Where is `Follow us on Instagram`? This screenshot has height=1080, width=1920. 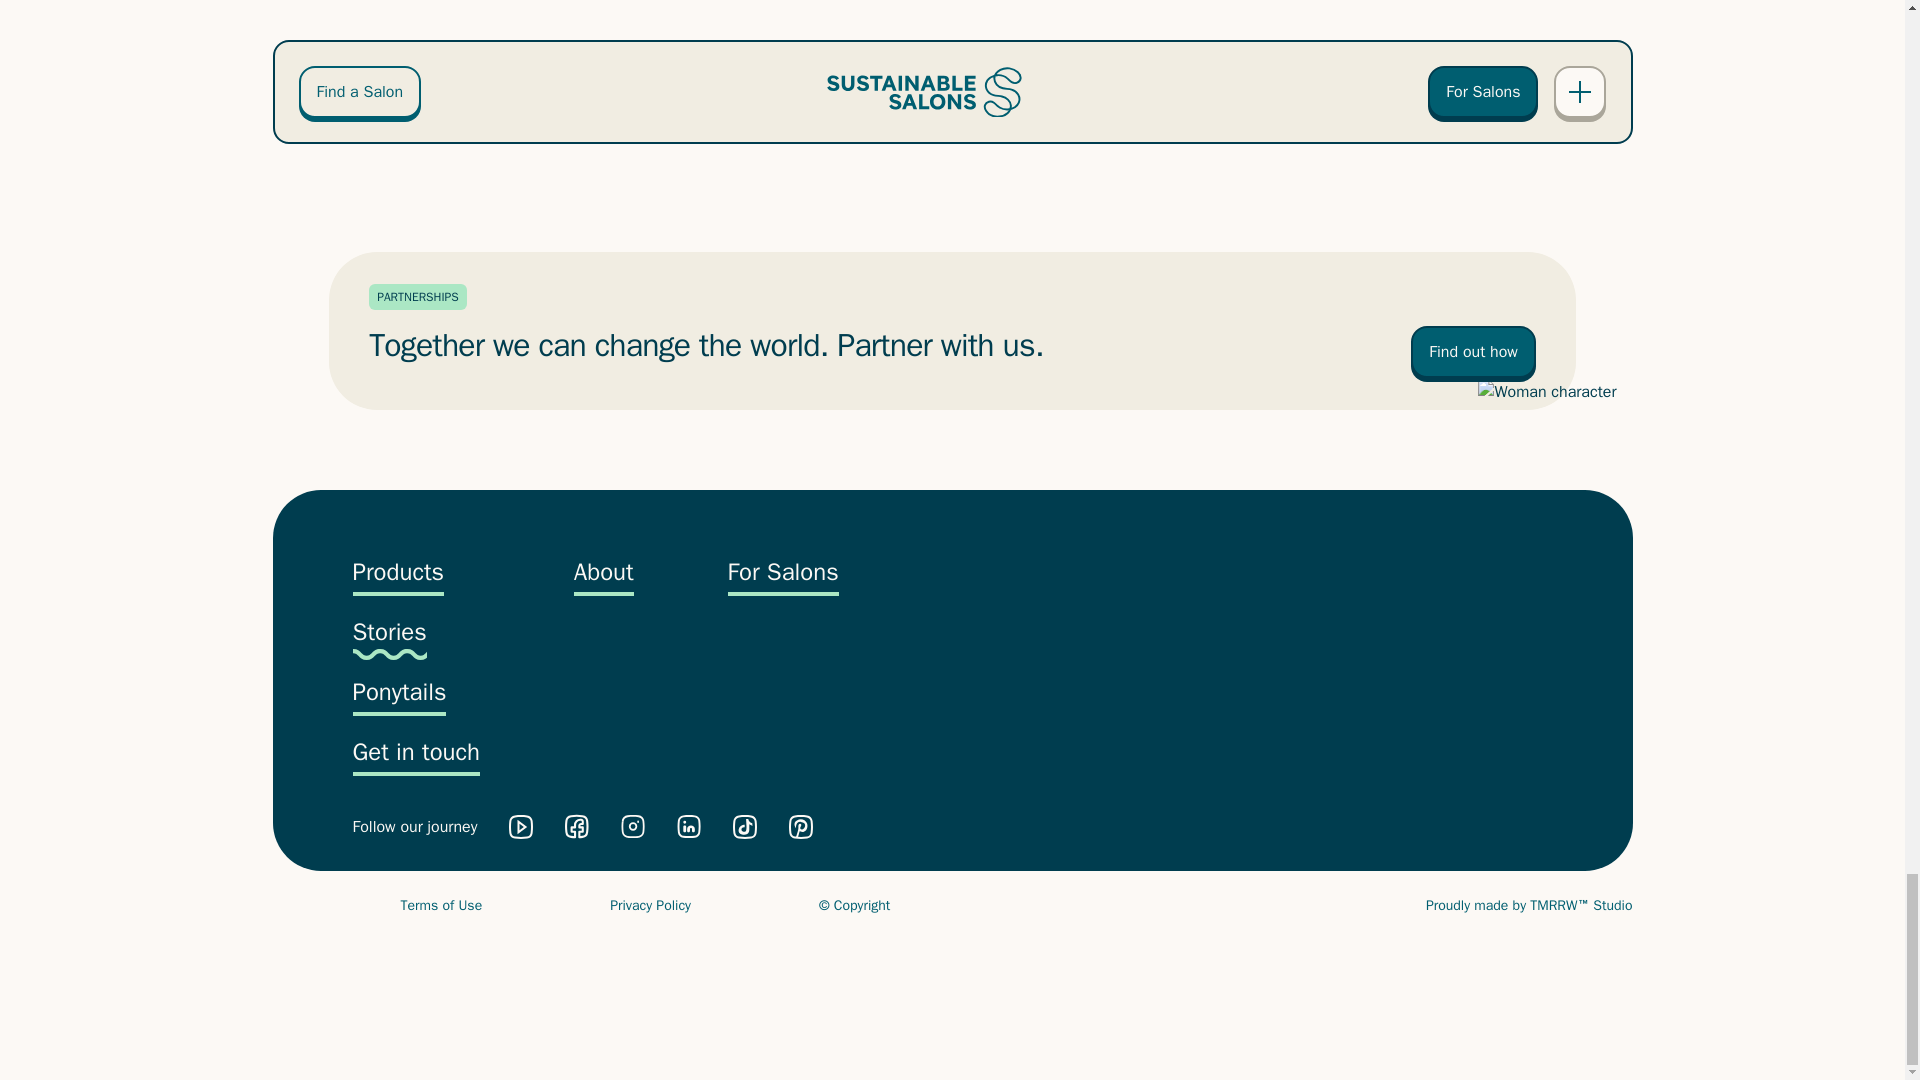
Follow us on Instagram is located at coordinates (632, 826).